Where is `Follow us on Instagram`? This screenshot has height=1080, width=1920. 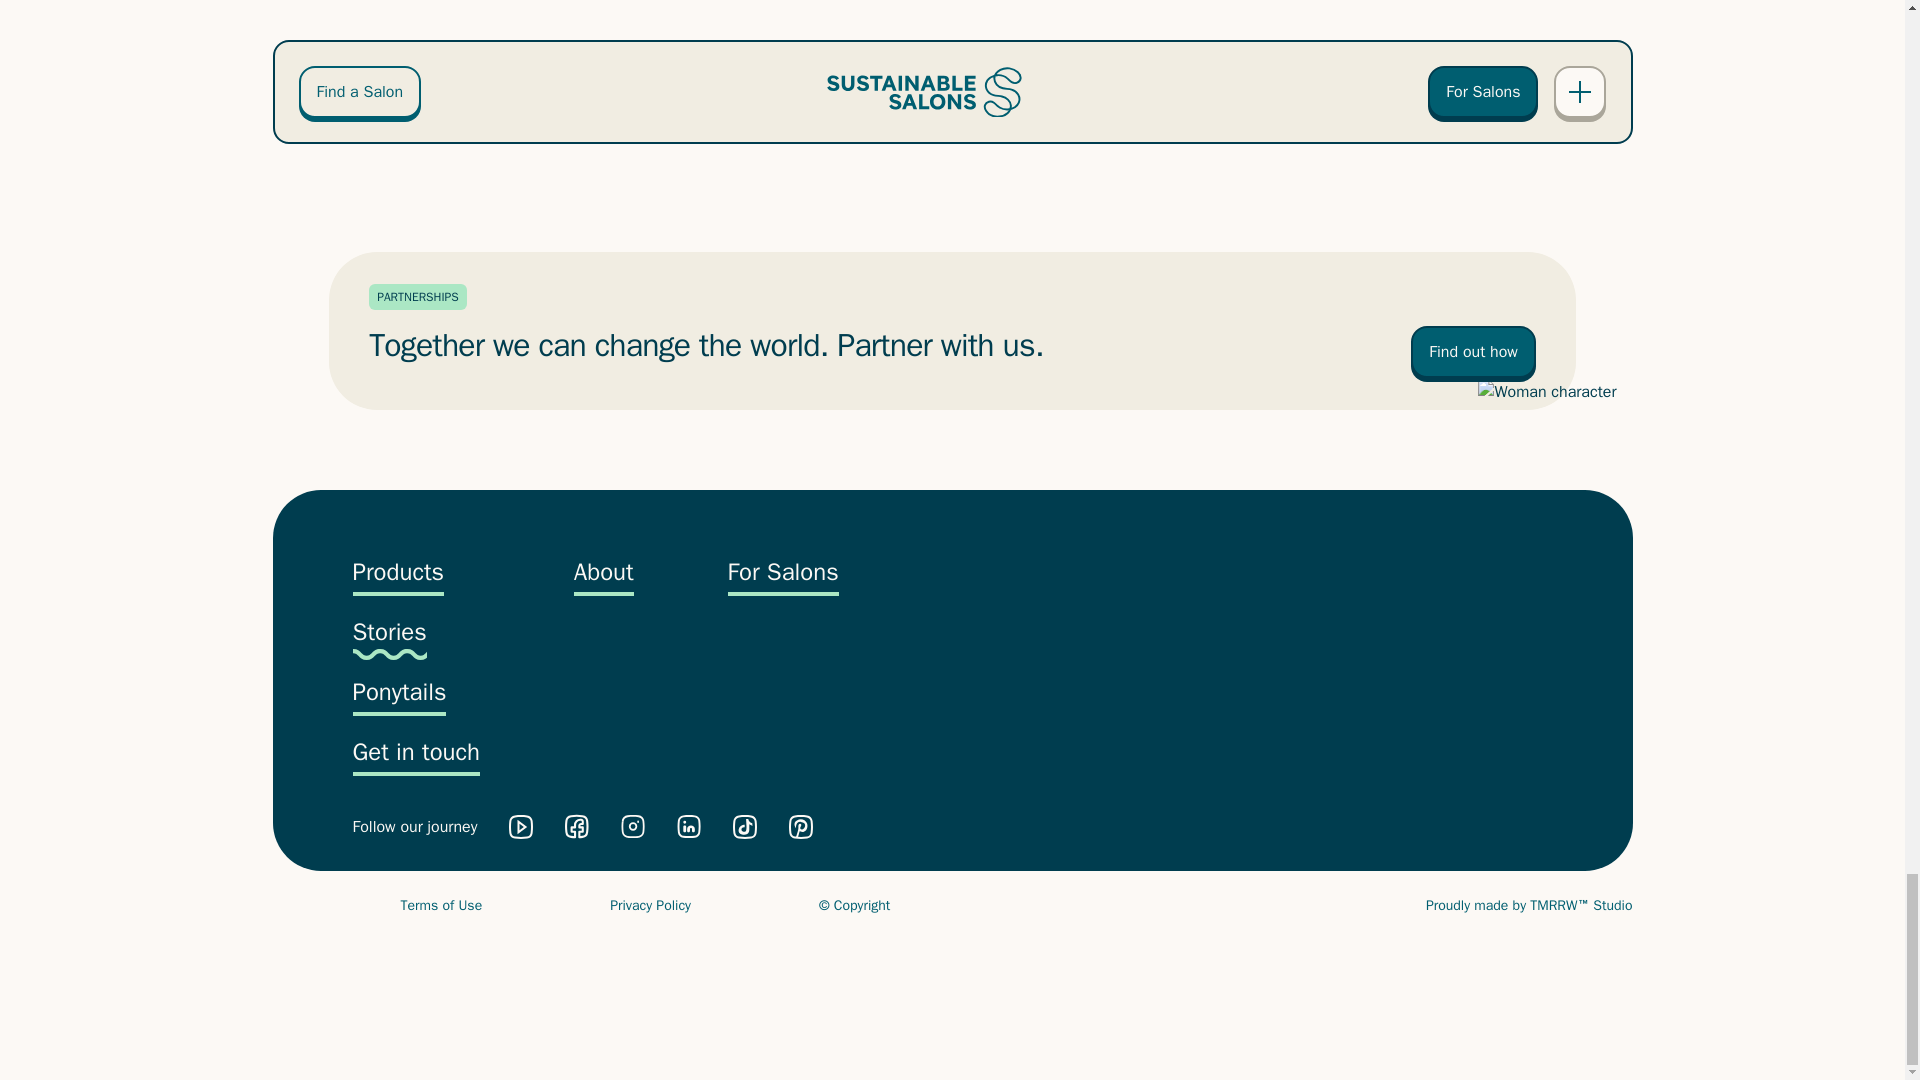
Follow us on Instagram is located at coordinates (632, 826).